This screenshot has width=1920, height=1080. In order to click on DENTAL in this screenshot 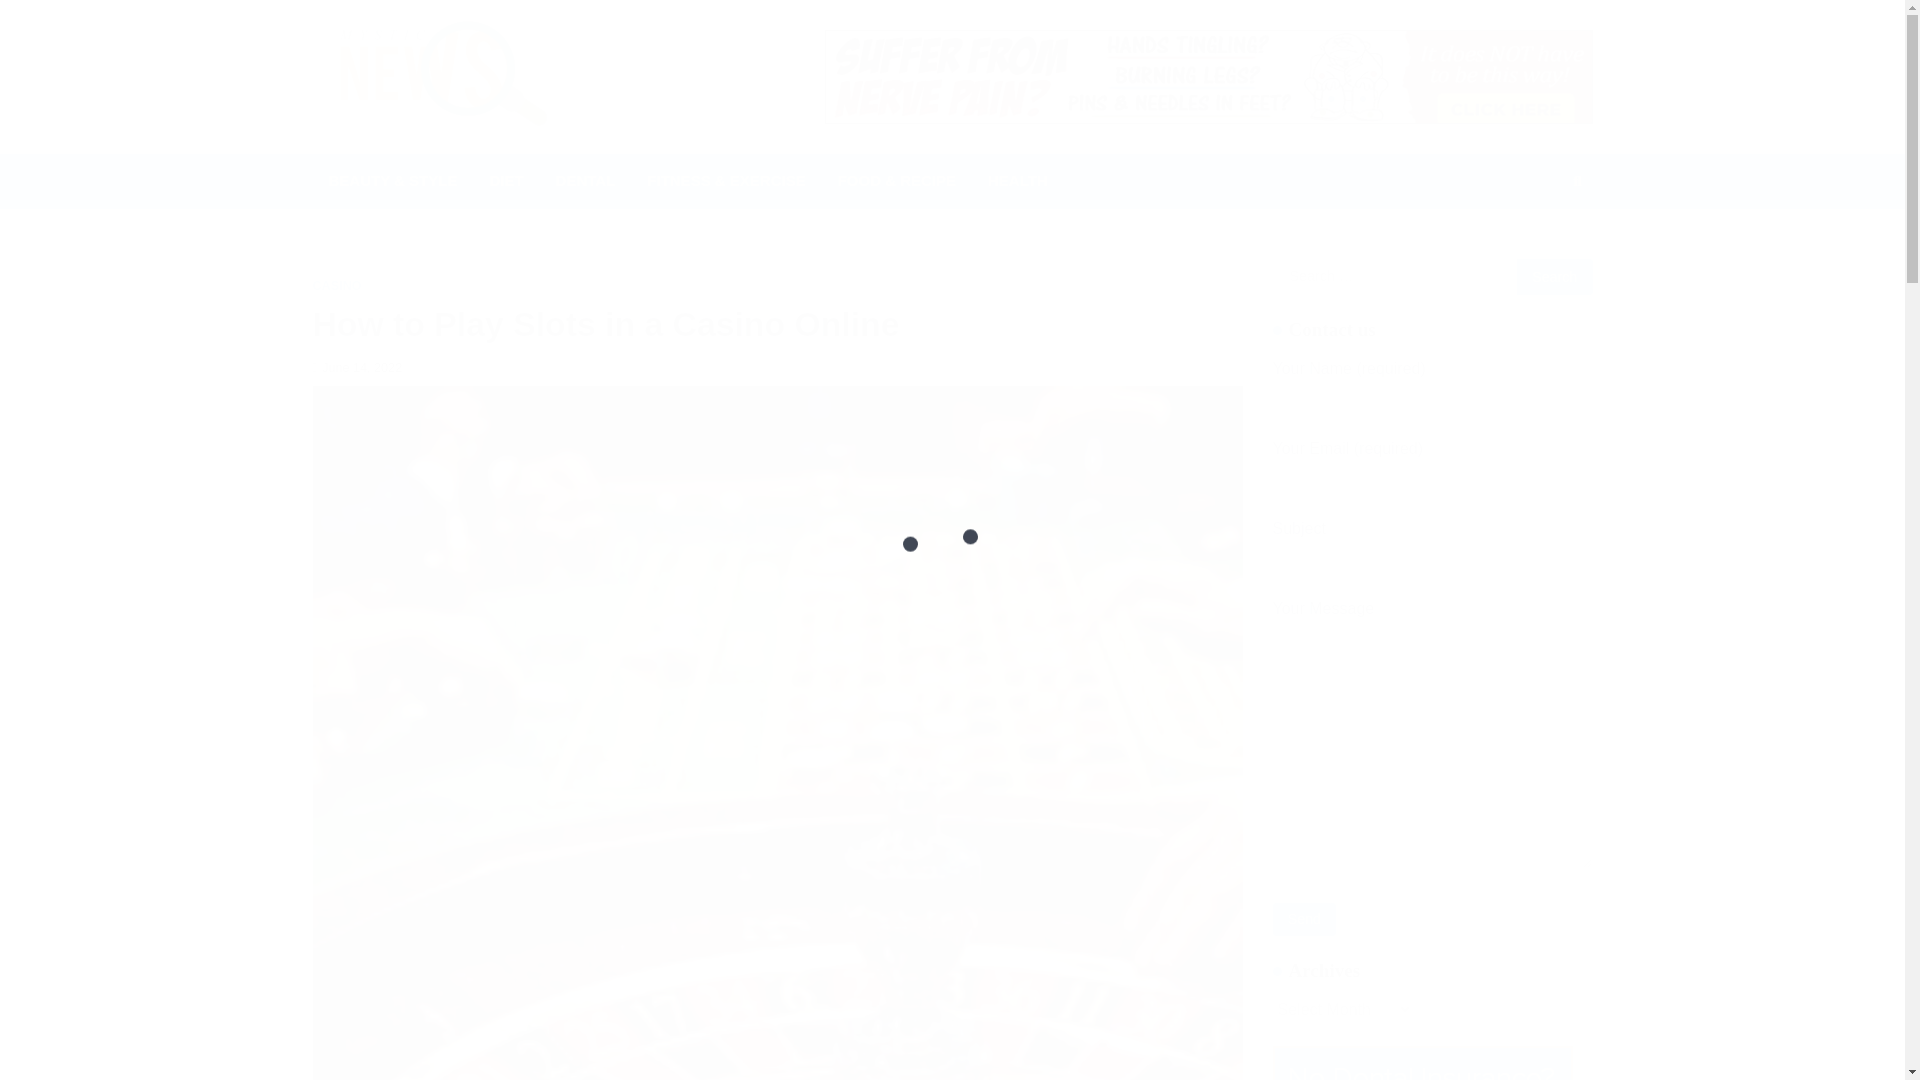, I will do `click(586, 181)`.